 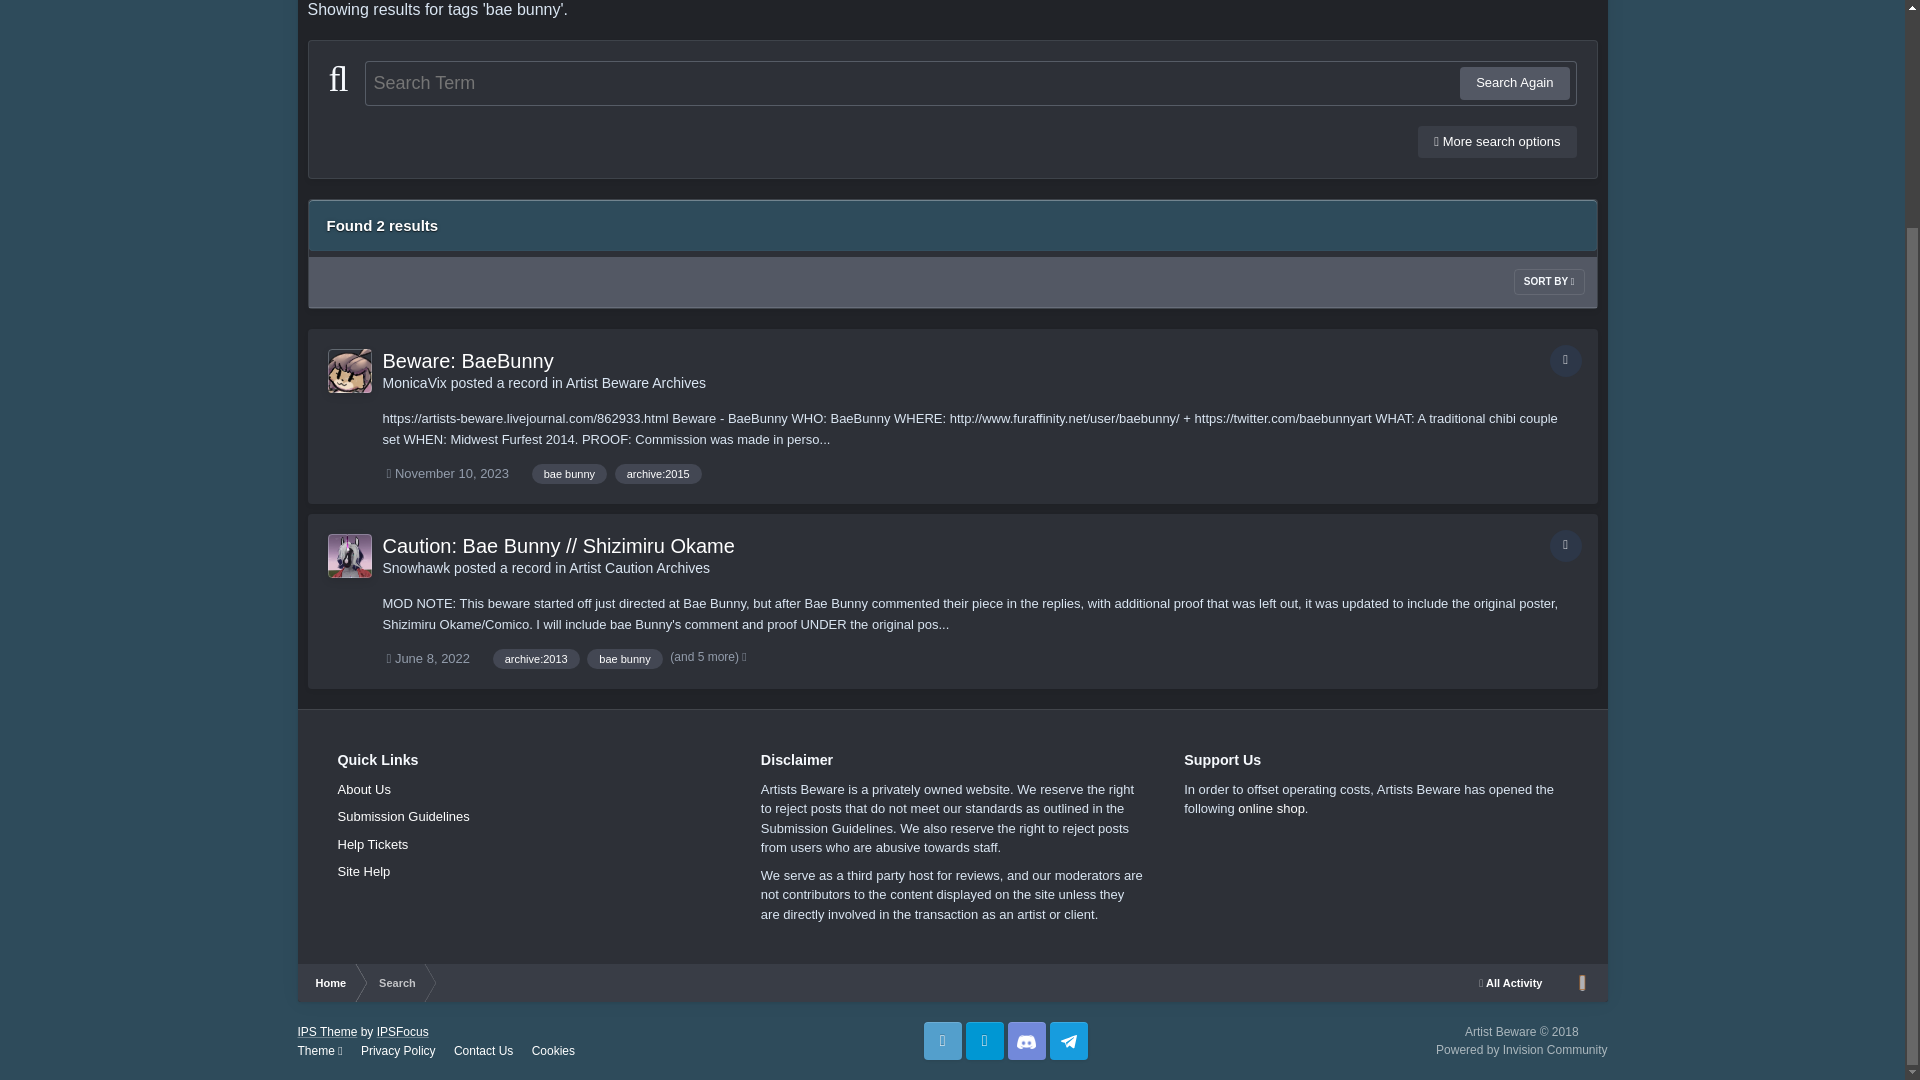 I want to click on Find other content tagged with 'bae bunny', so click(x=568, y=474).